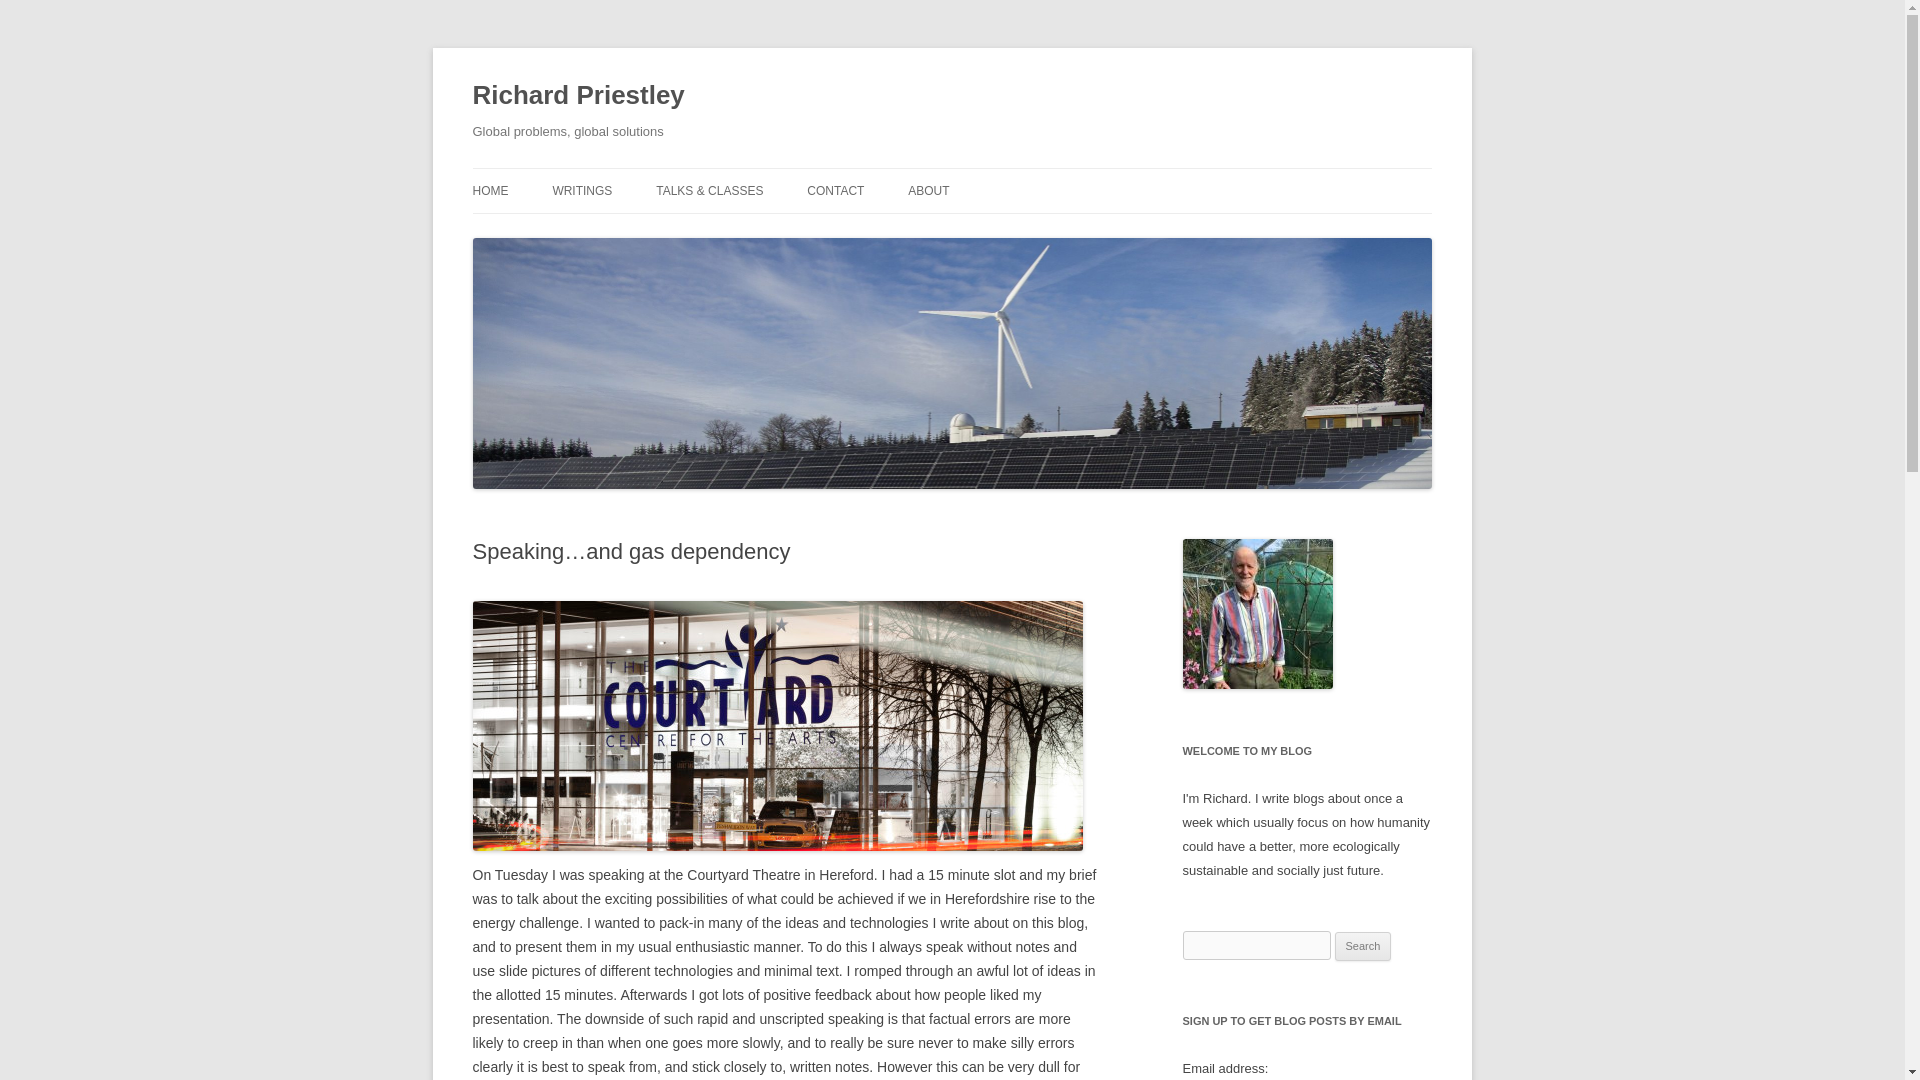 This screenshot has width=1920, height=1080. What do you see at coordinates (582, 190) in the screenshot?
I see `WRITINGS` at bounding box center [582, 190].